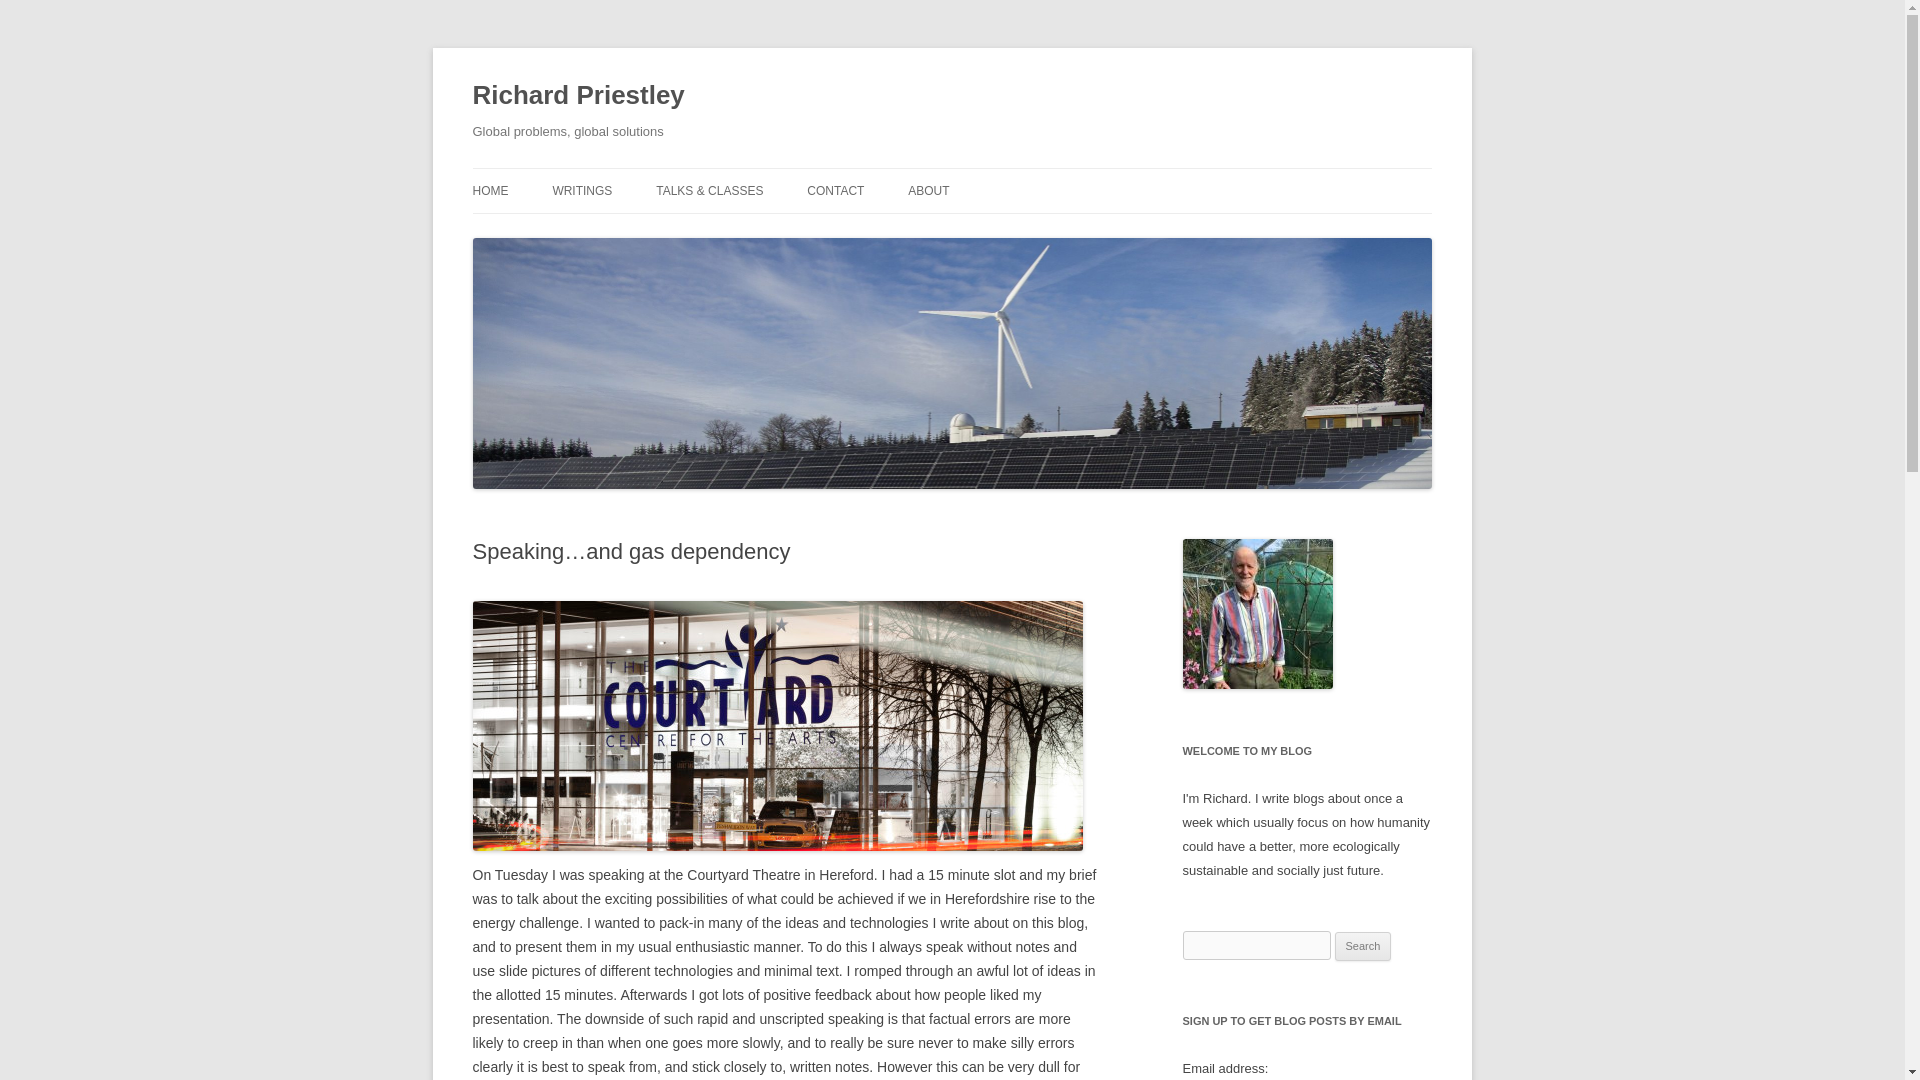 This screenshot has width=1920, height=1080. What do you see at coordinates (582, 190) in the screenshot?
I see `WRITINGS` at bounding box center [582, 190].